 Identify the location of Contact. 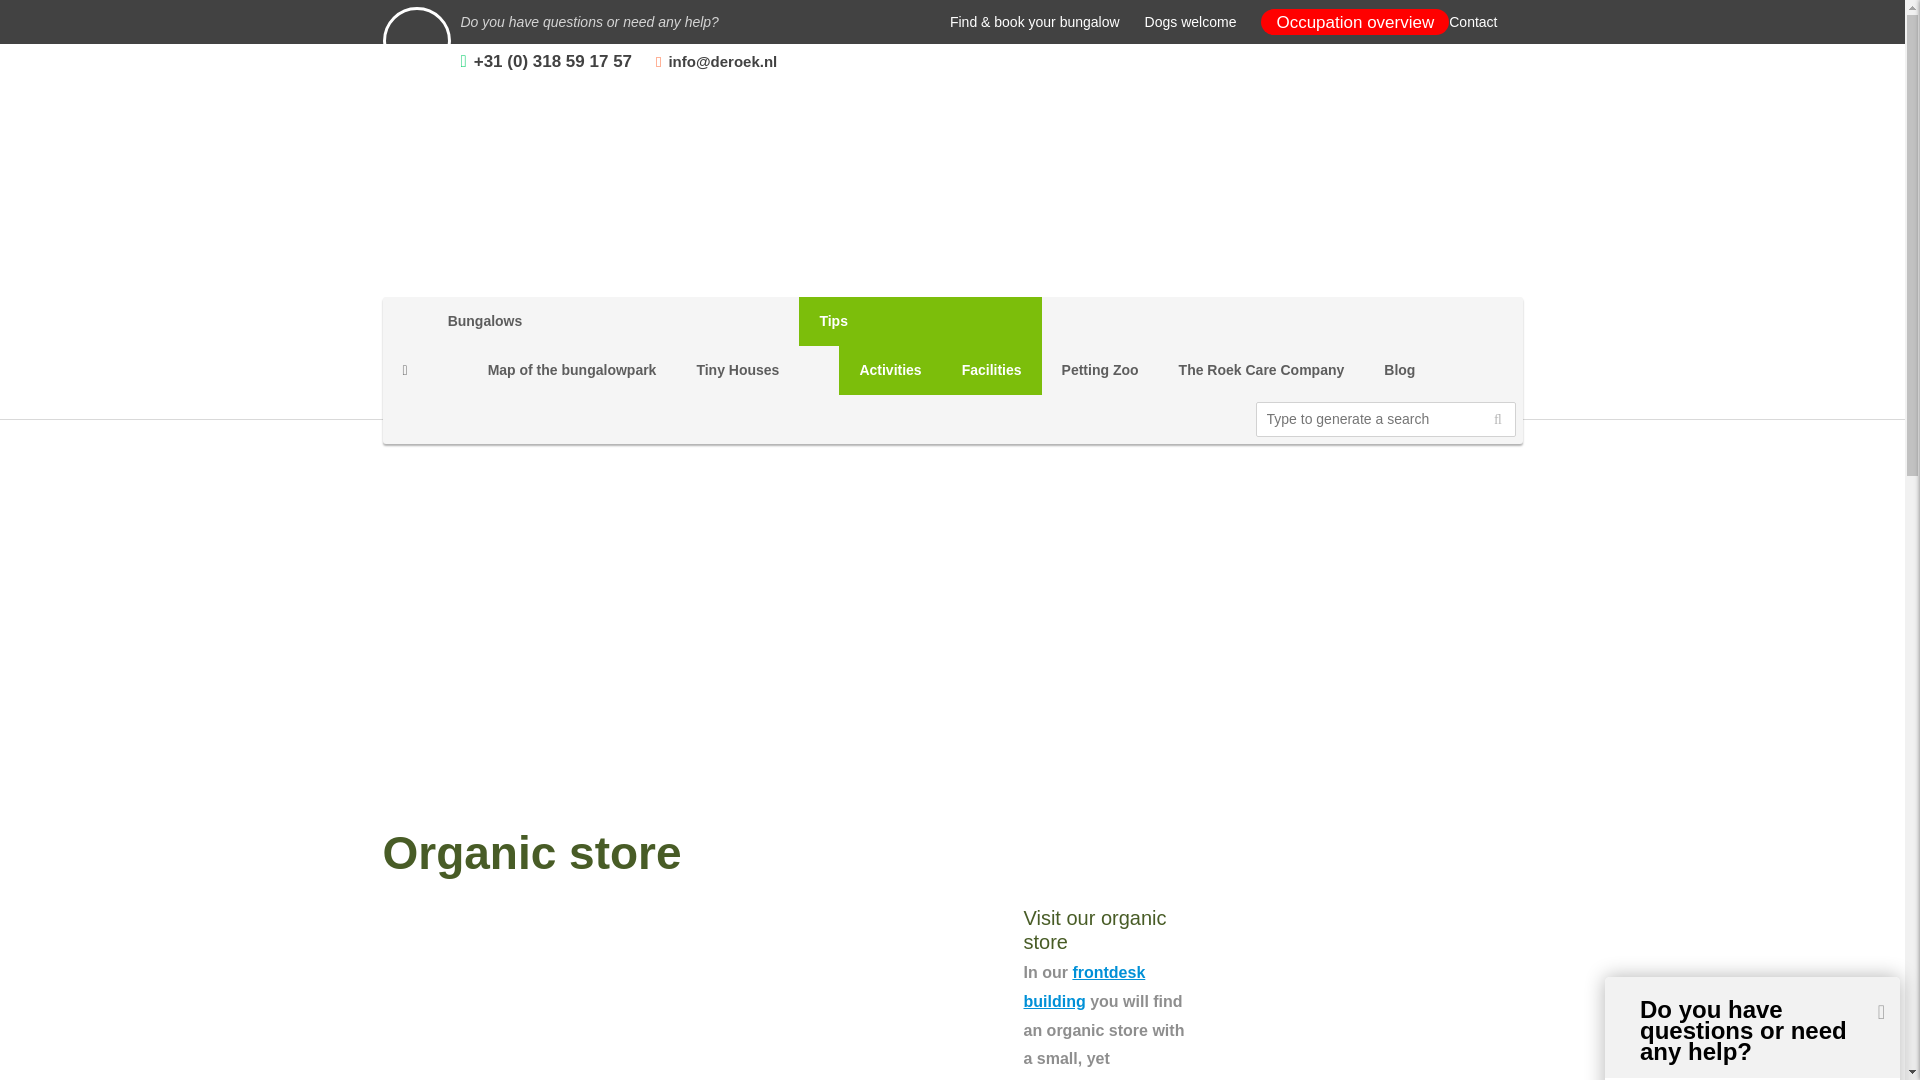
(1473, 22).